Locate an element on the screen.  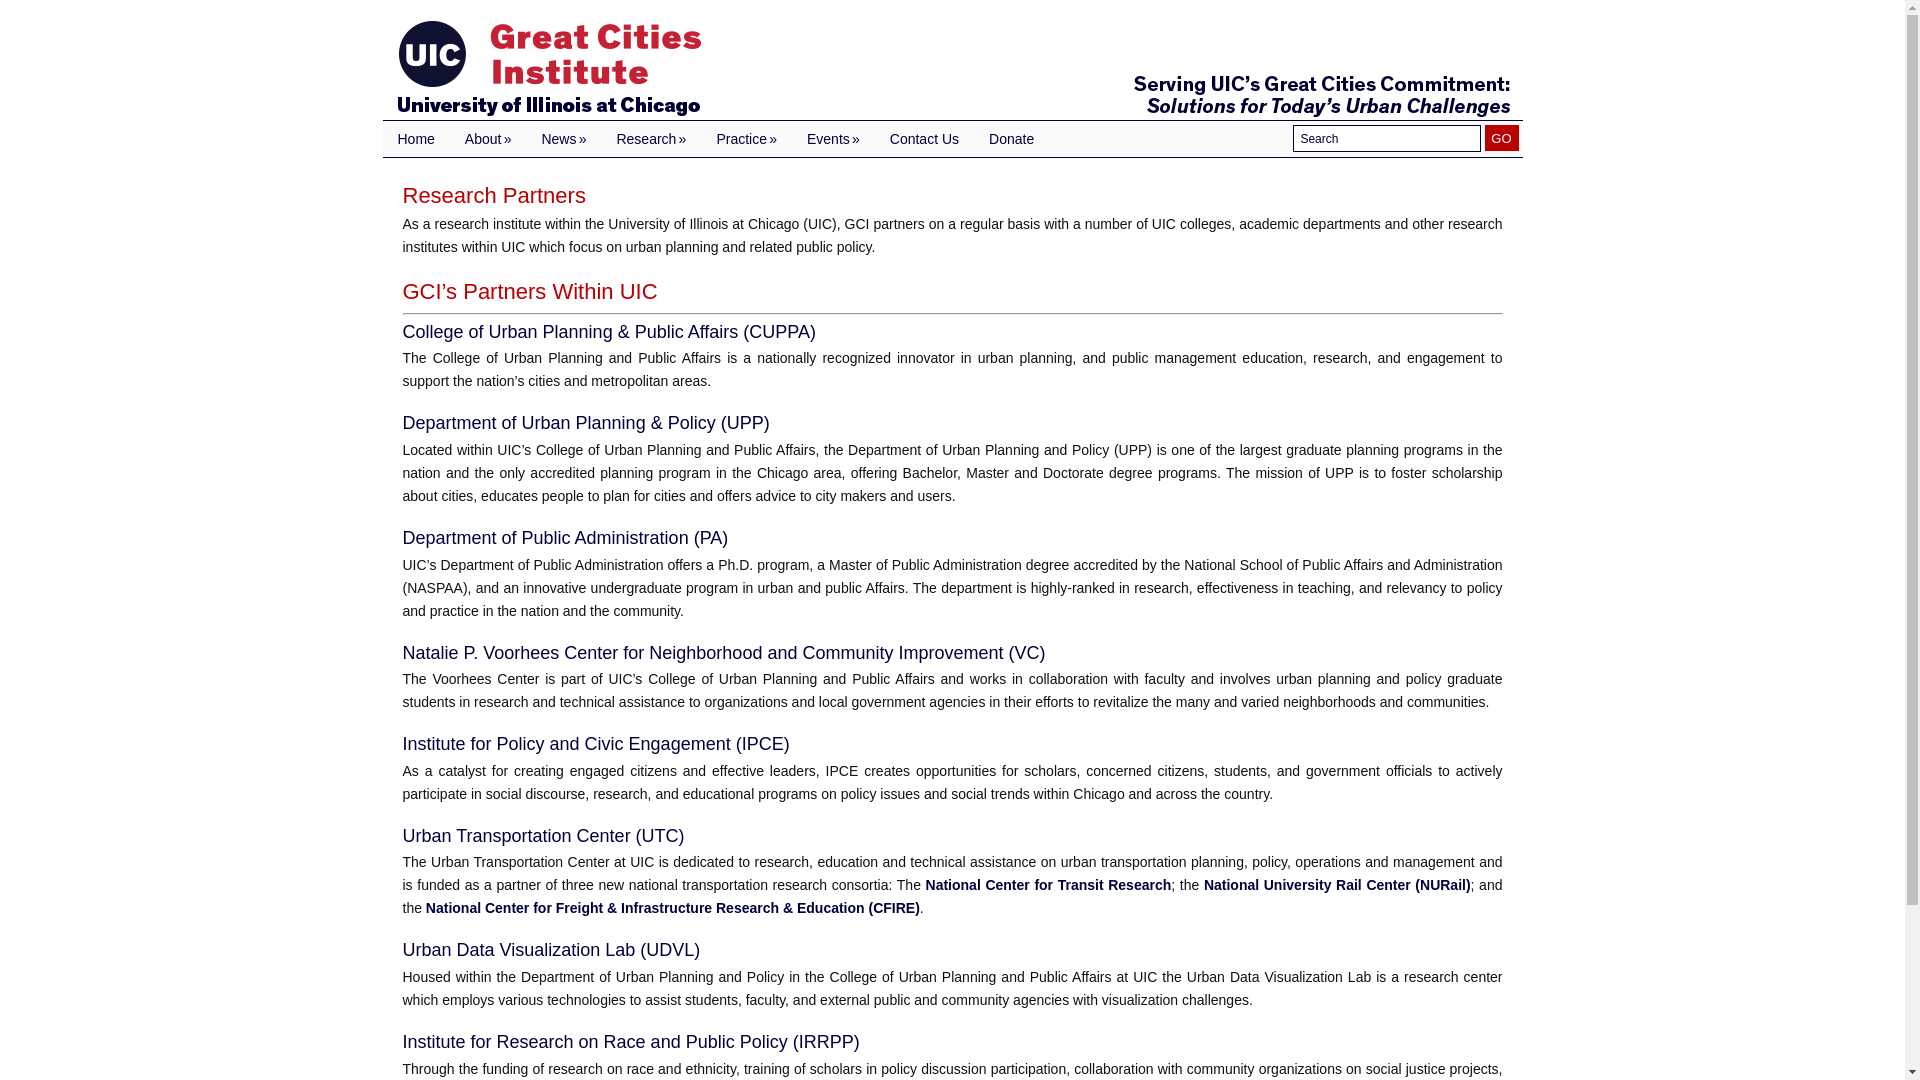
Great Cities Institute is located at coordinates (952, 70).